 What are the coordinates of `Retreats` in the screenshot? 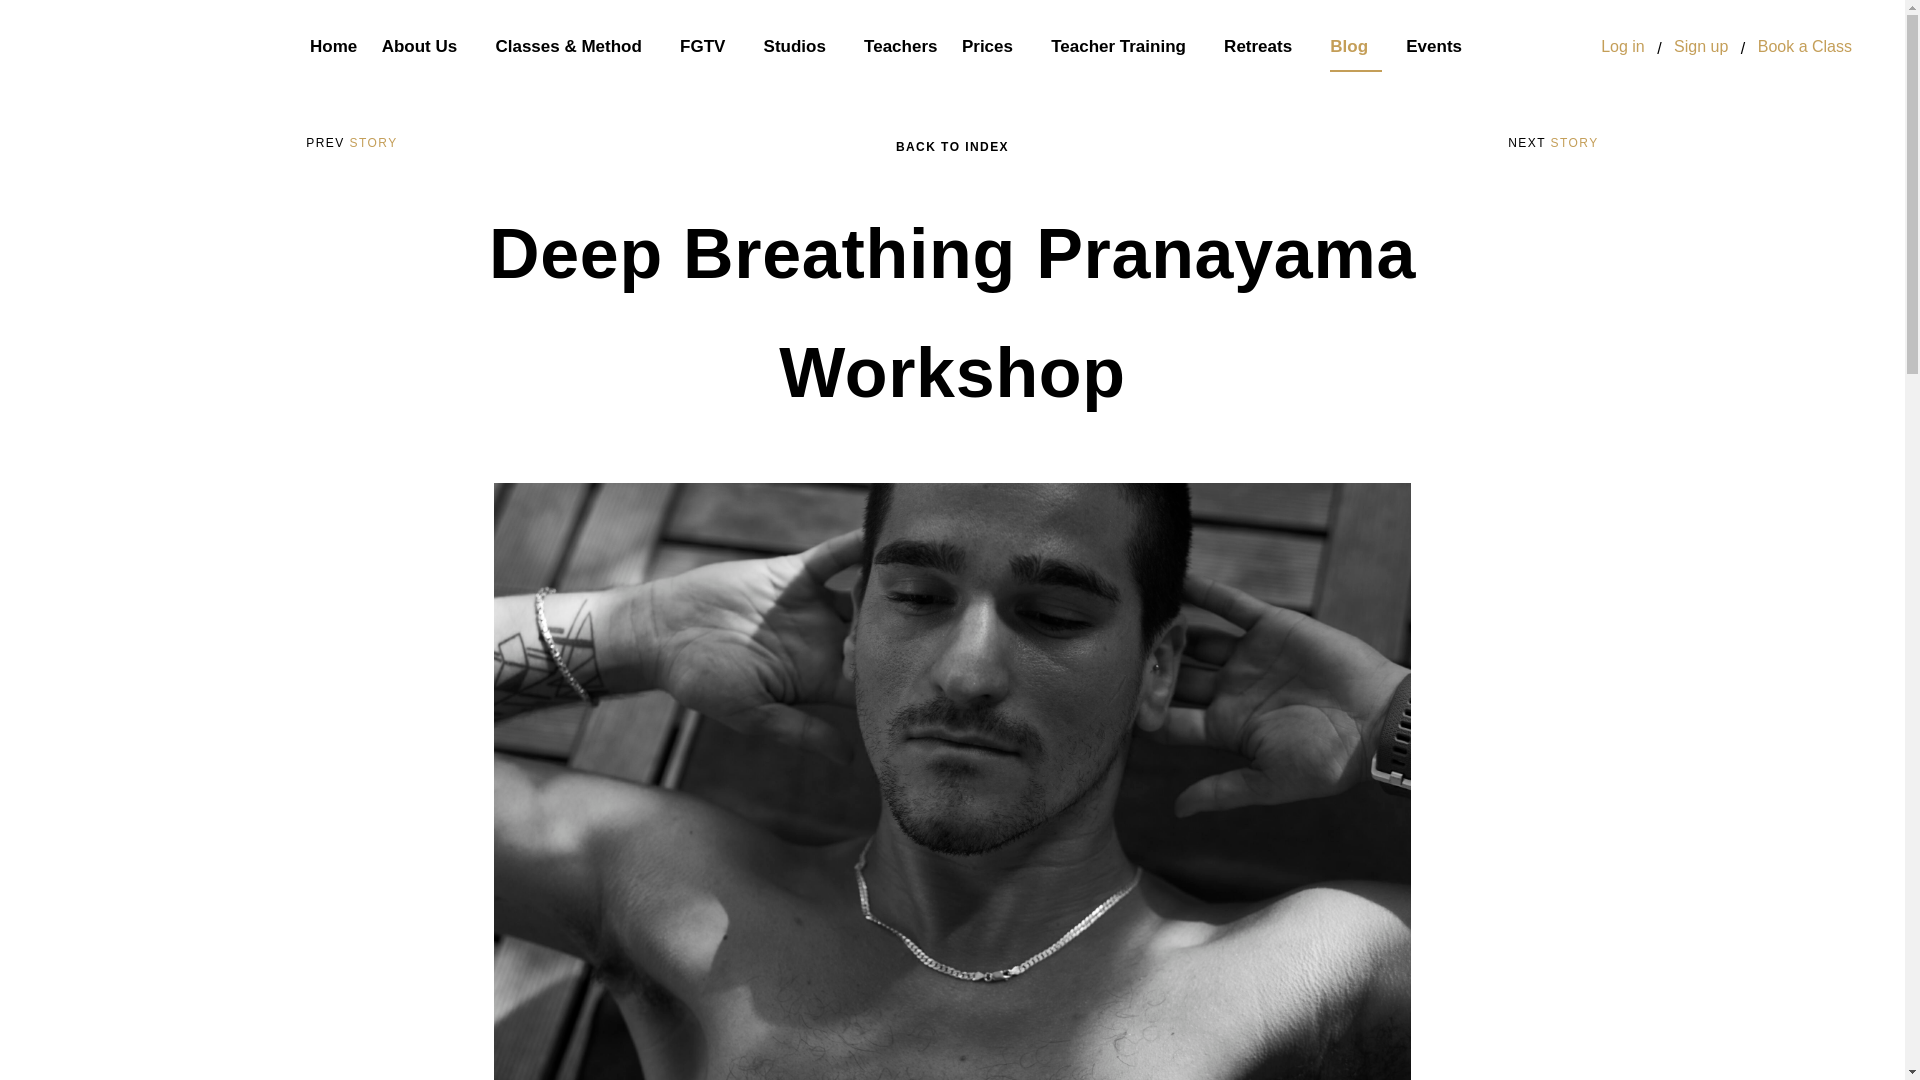 It's located at (1264, 47).